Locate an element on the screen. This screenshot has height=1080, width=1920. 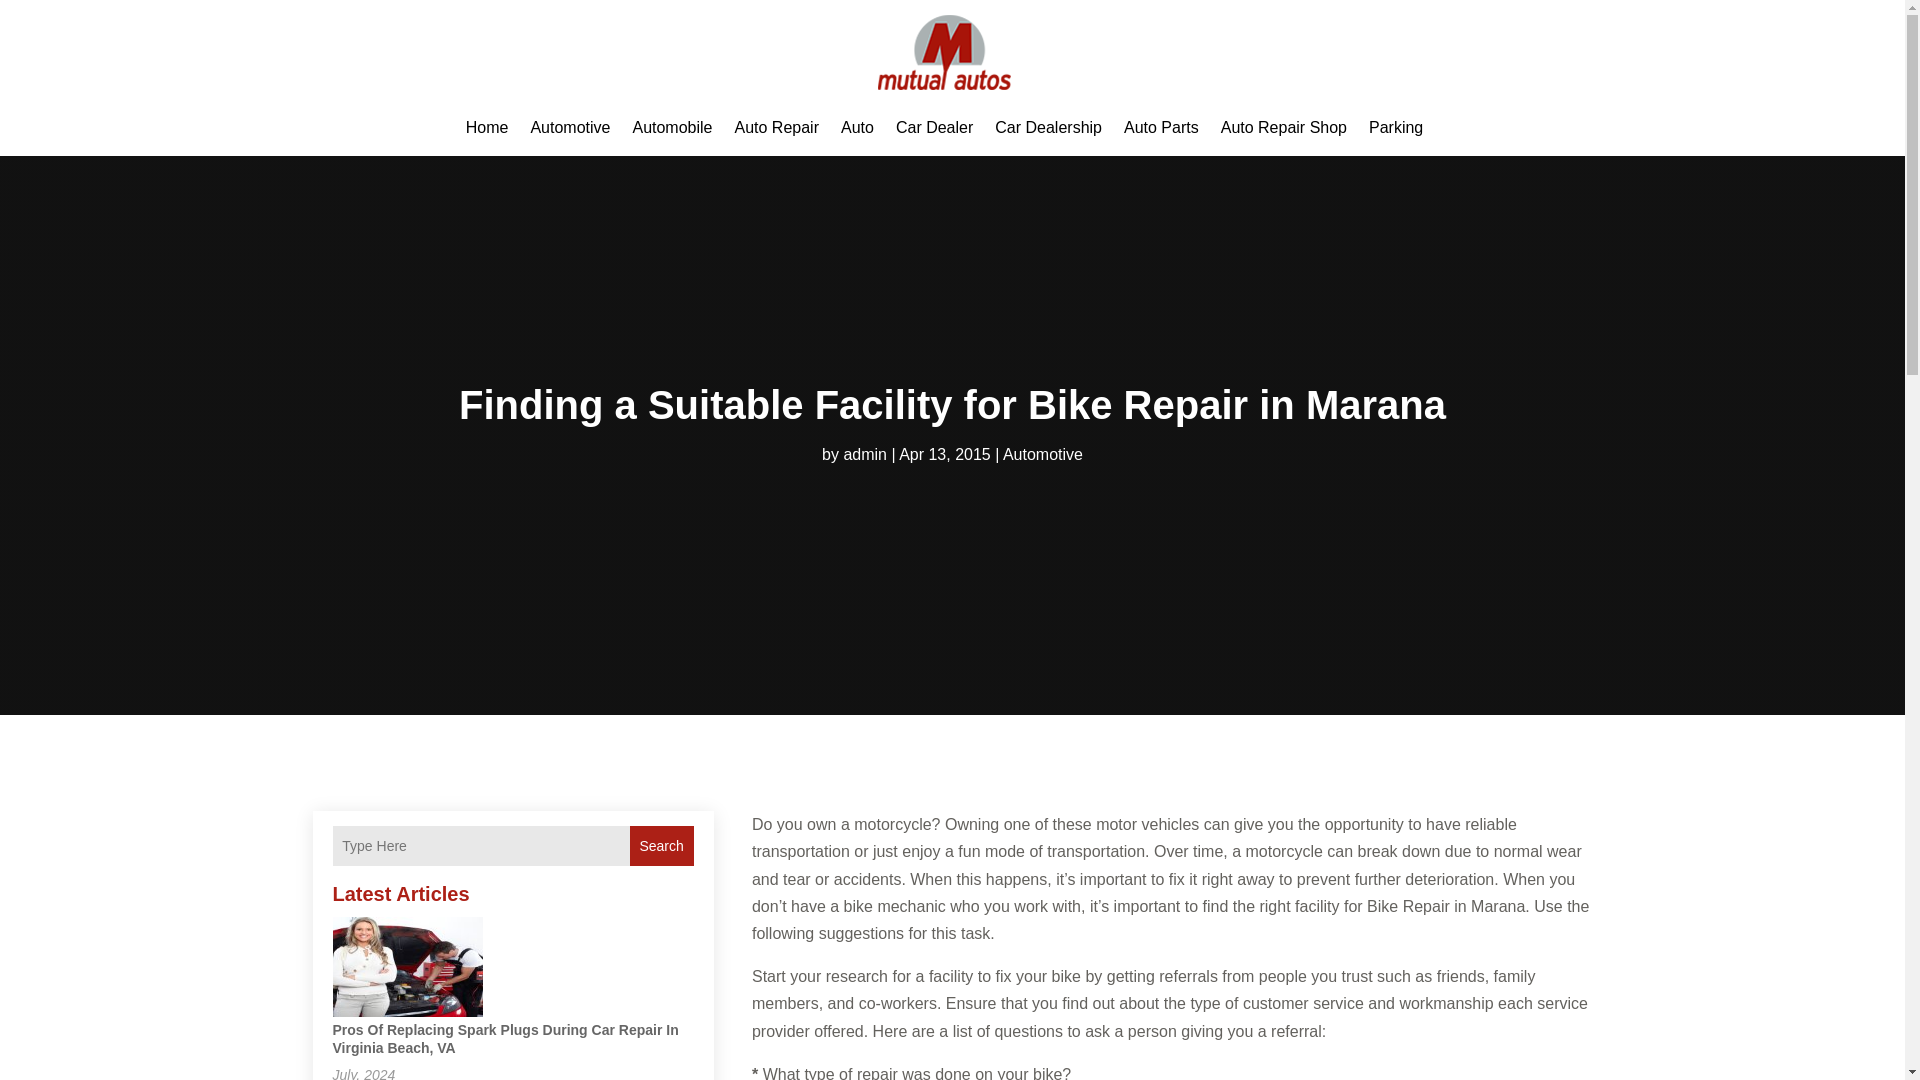
Search is located at coordinates (661, 846).